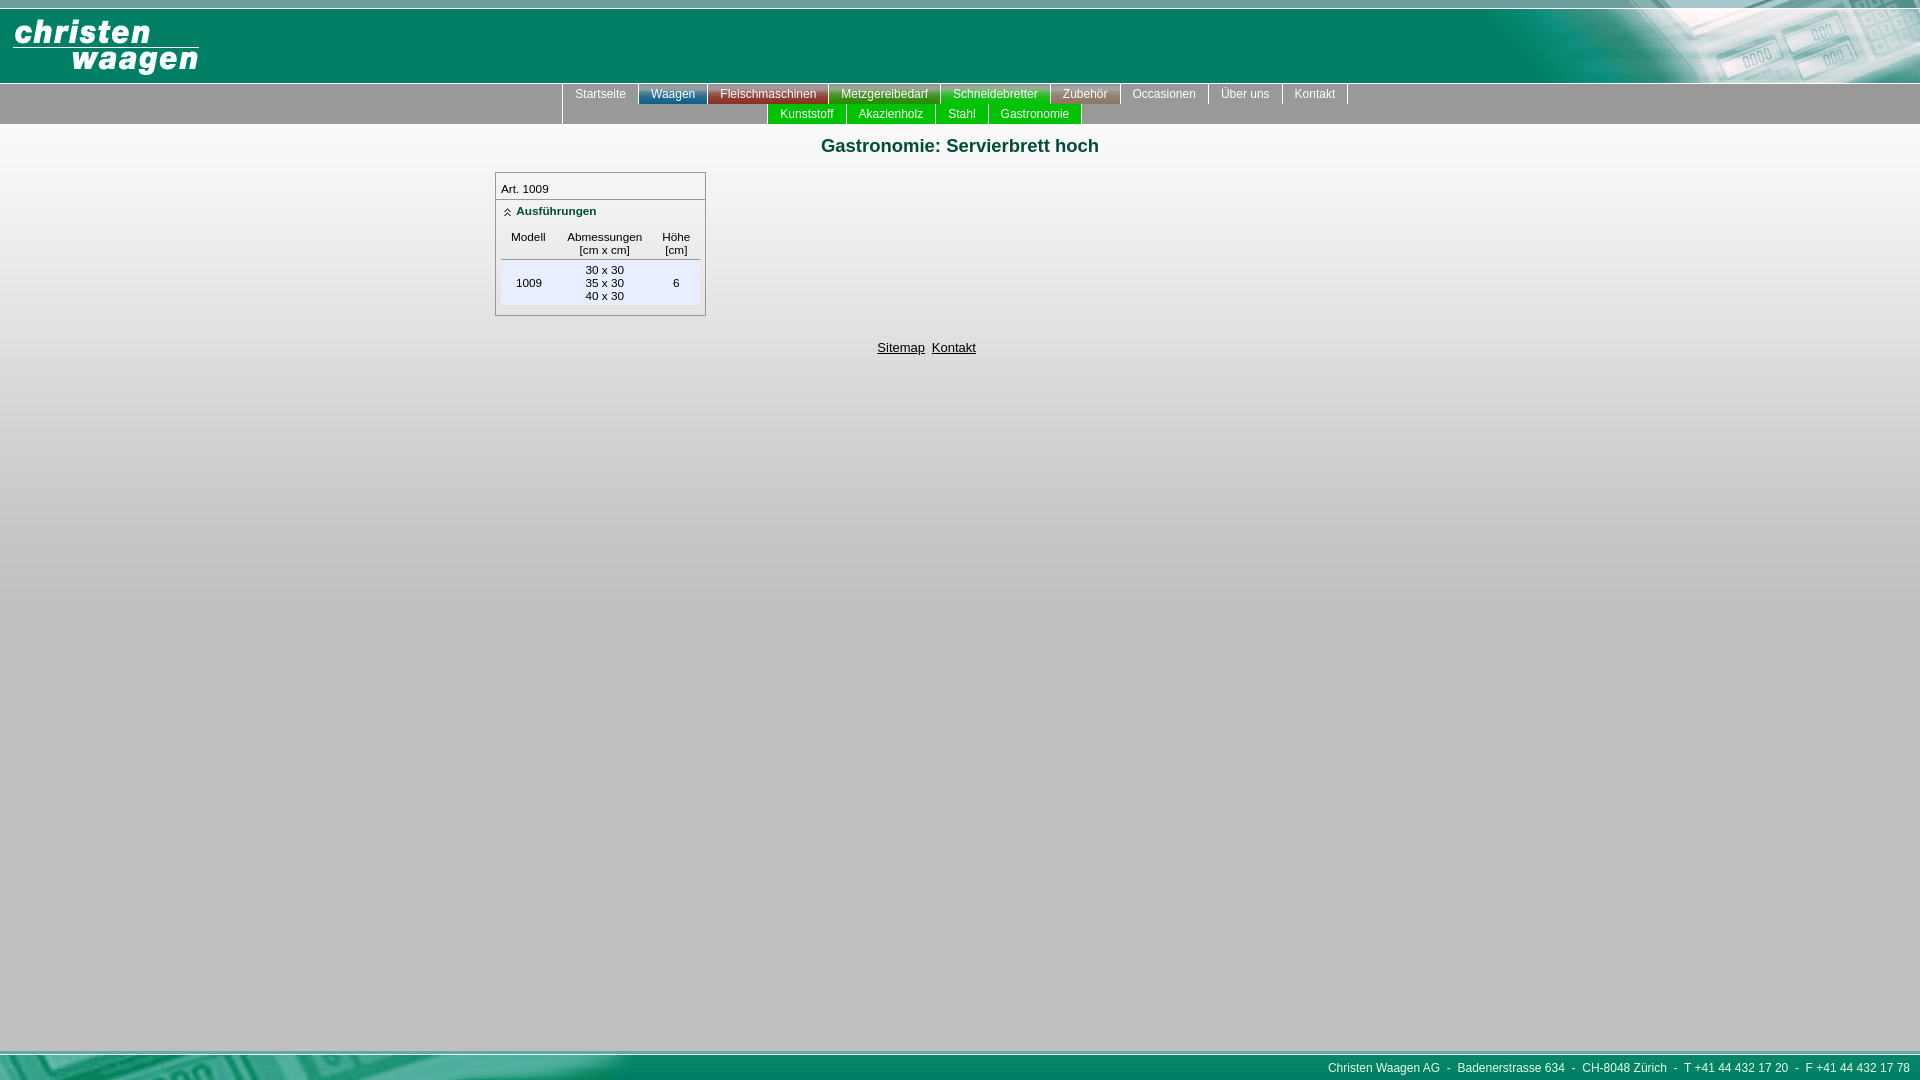 This screenshot has width=1920, height=1080. Describe the element at coordinates (1036, 114) in the screenshot. I see `Gastronomie` at that location.